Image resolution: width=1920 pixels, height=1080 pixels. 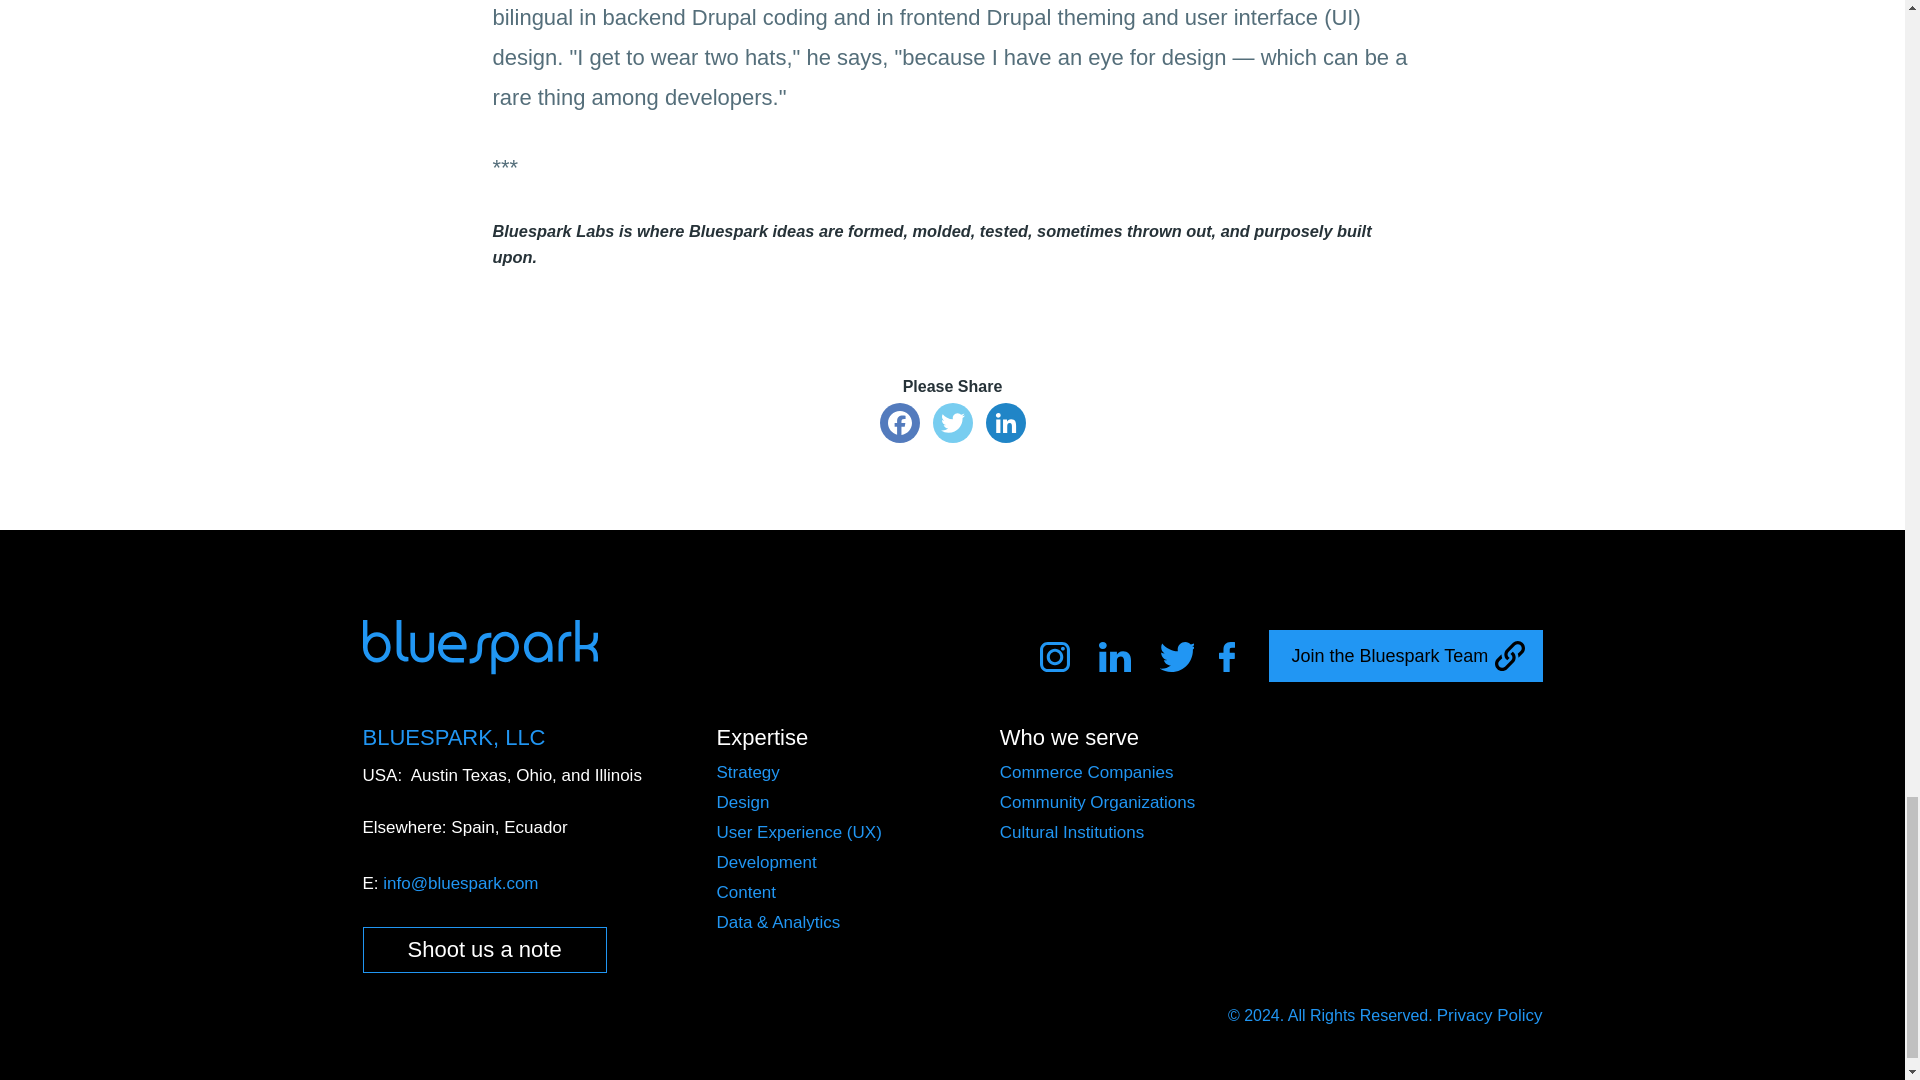 I want to click on Privacy Policy, so click(x=1490, y=1014).